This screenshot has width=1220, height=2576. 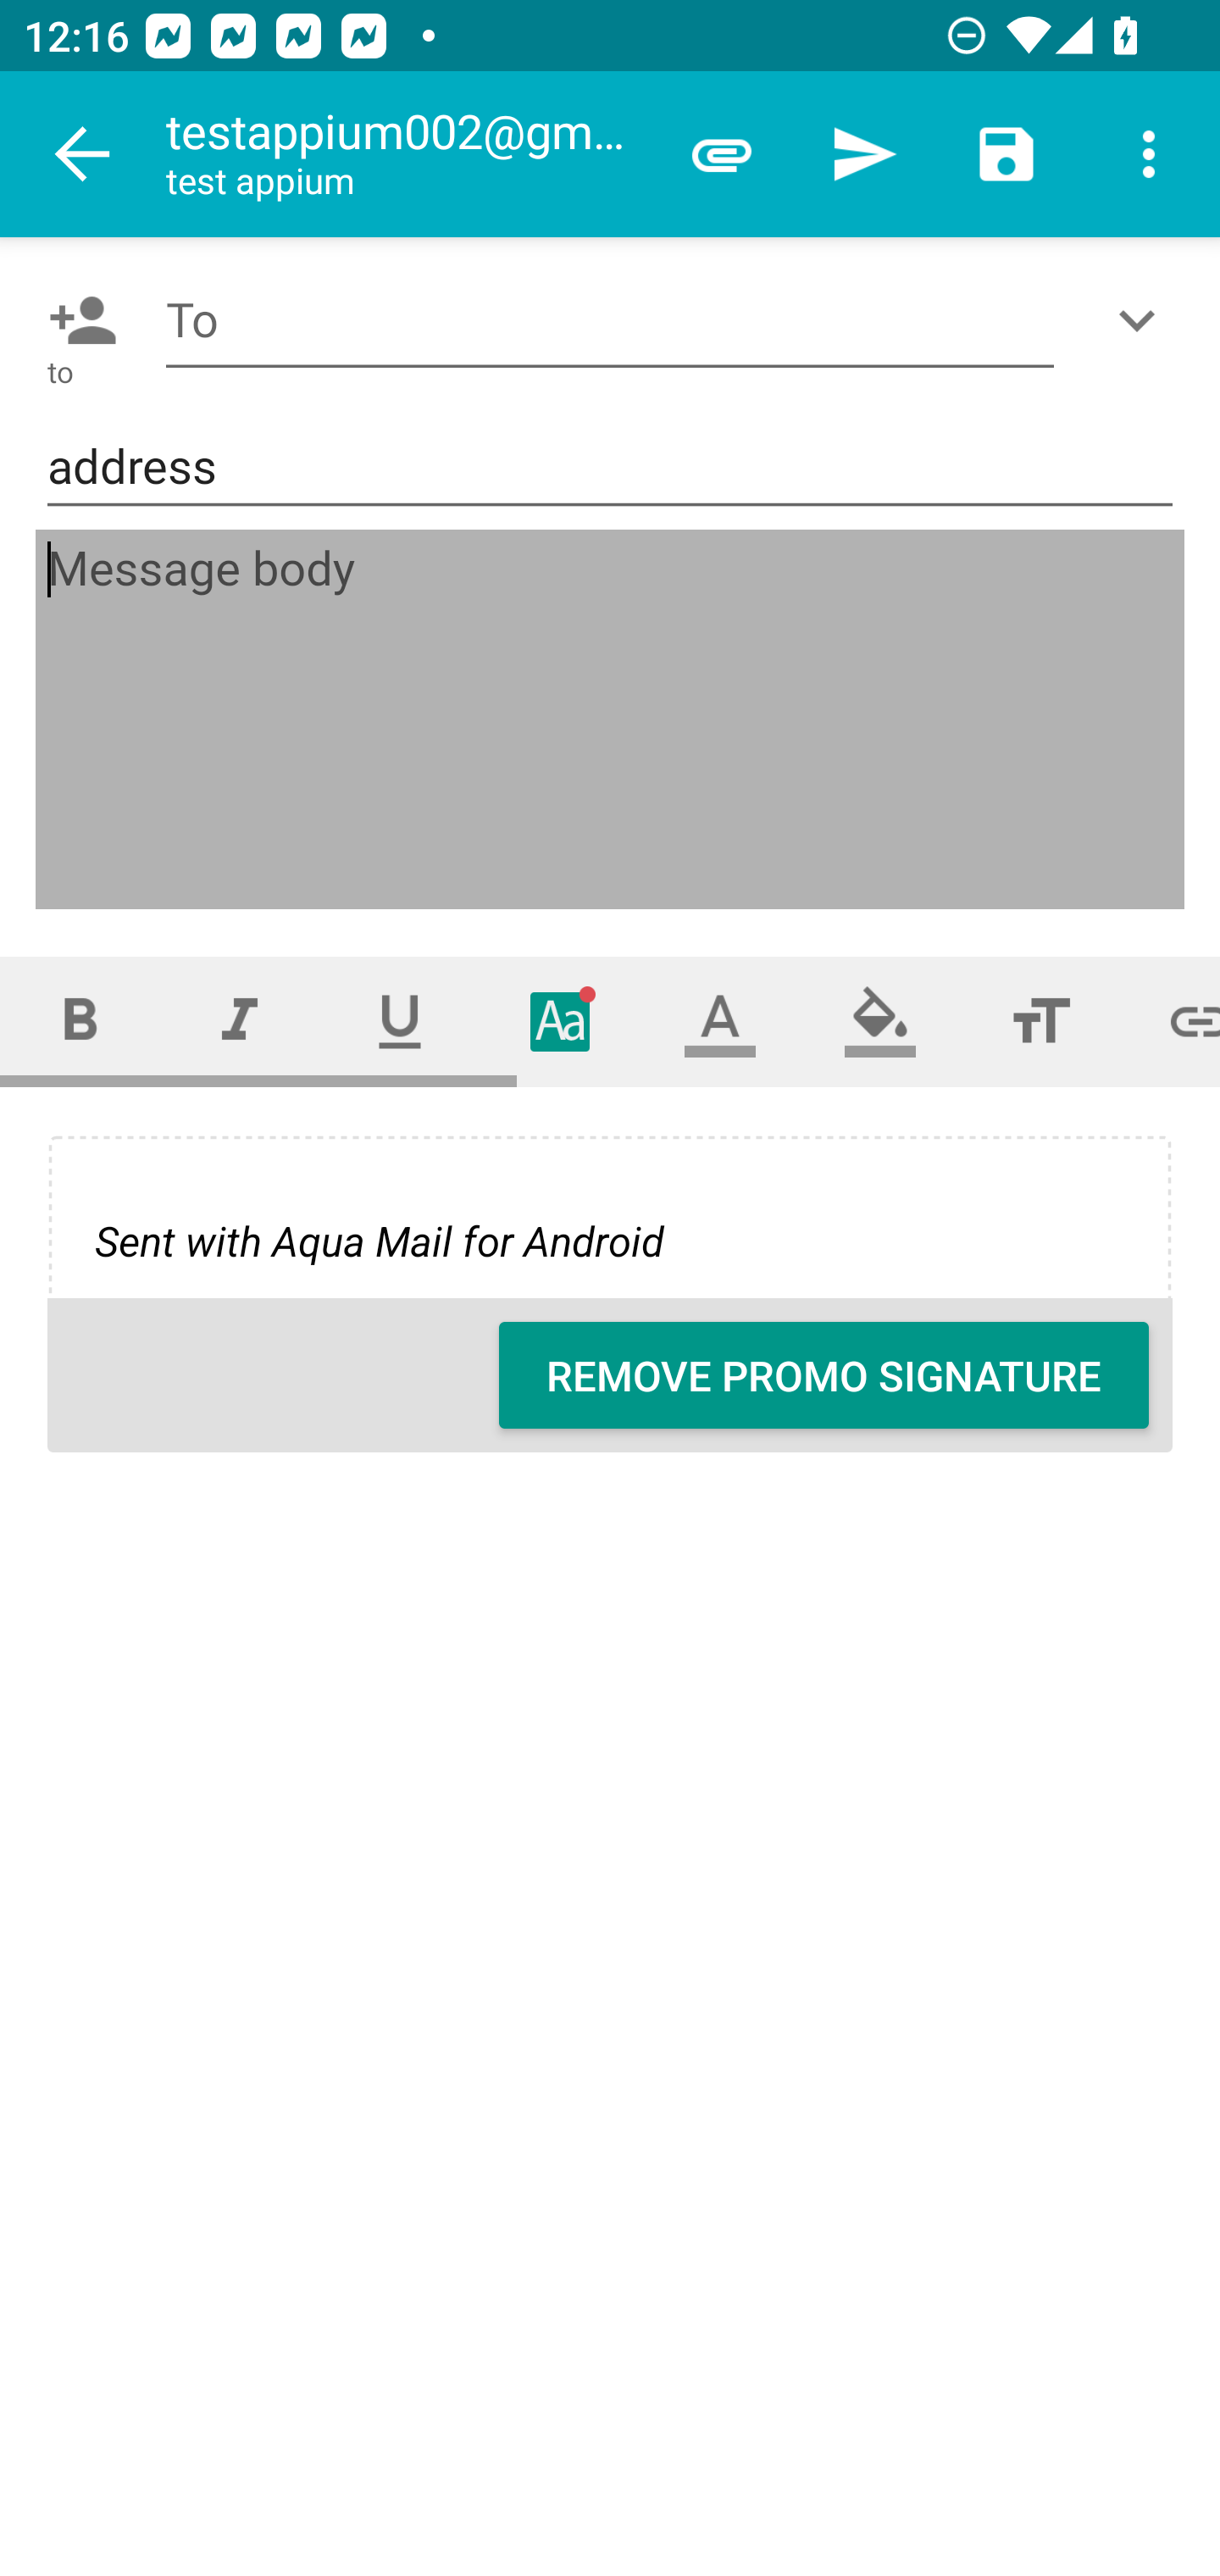 I want to click on Message body, so click(x=612, y=719).